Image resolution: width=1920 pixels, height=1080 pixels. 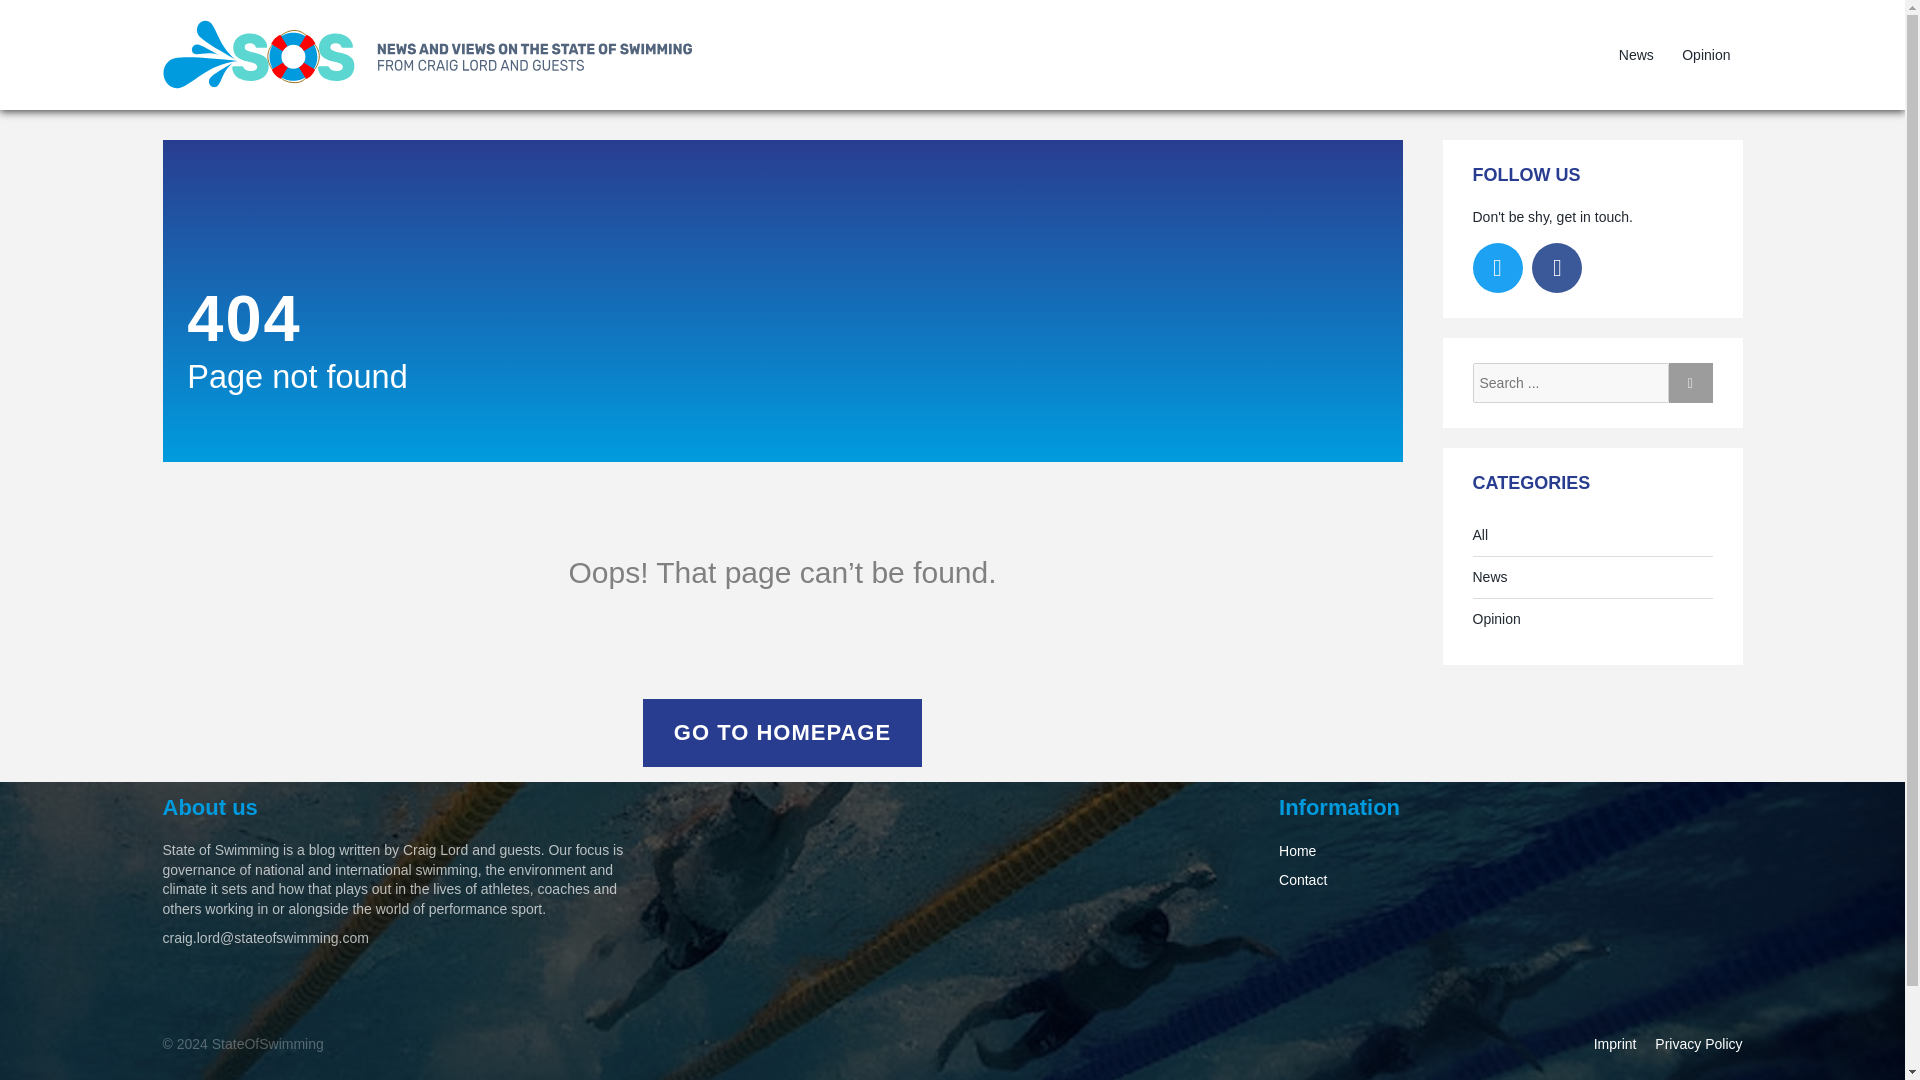 I want to click on Opinion, so click(x=1496, y=620).